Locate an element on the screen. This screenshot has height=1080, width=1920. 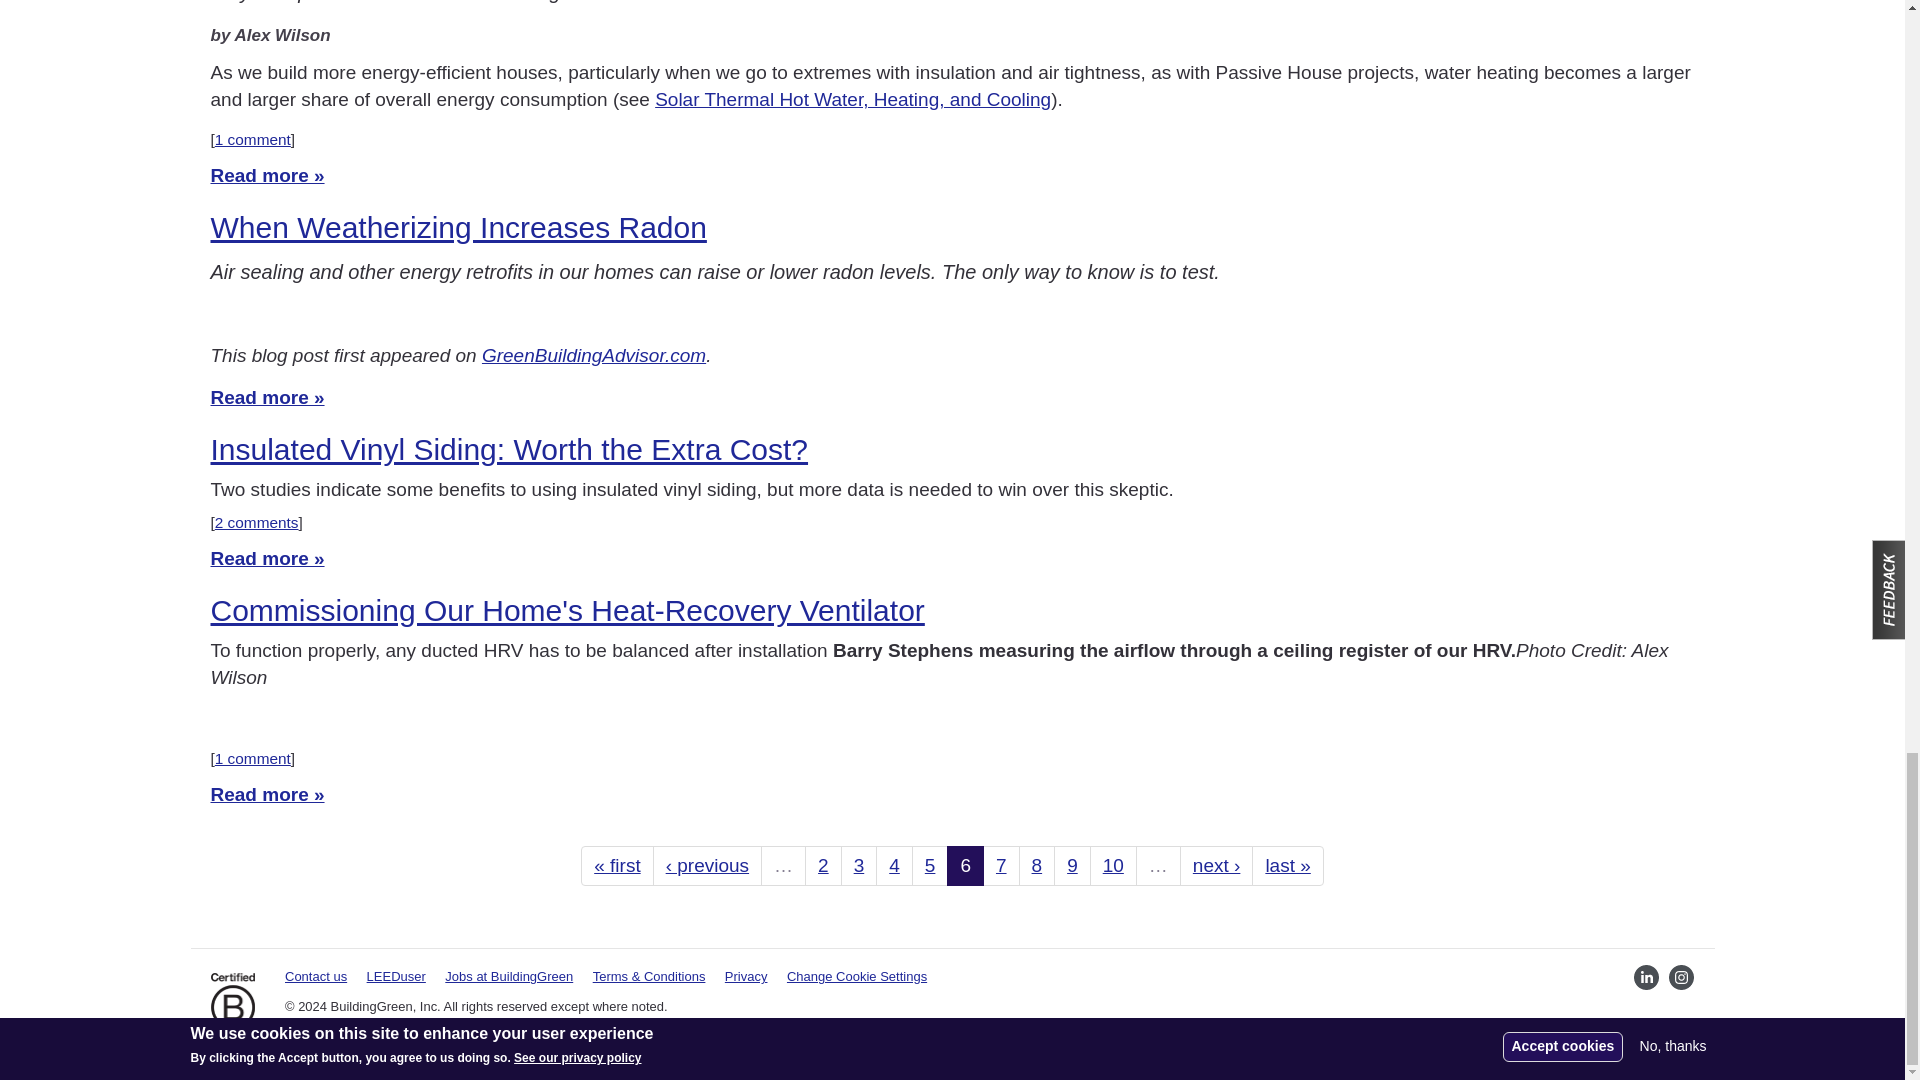
Go to previous page is located at coordinates (707, 866).